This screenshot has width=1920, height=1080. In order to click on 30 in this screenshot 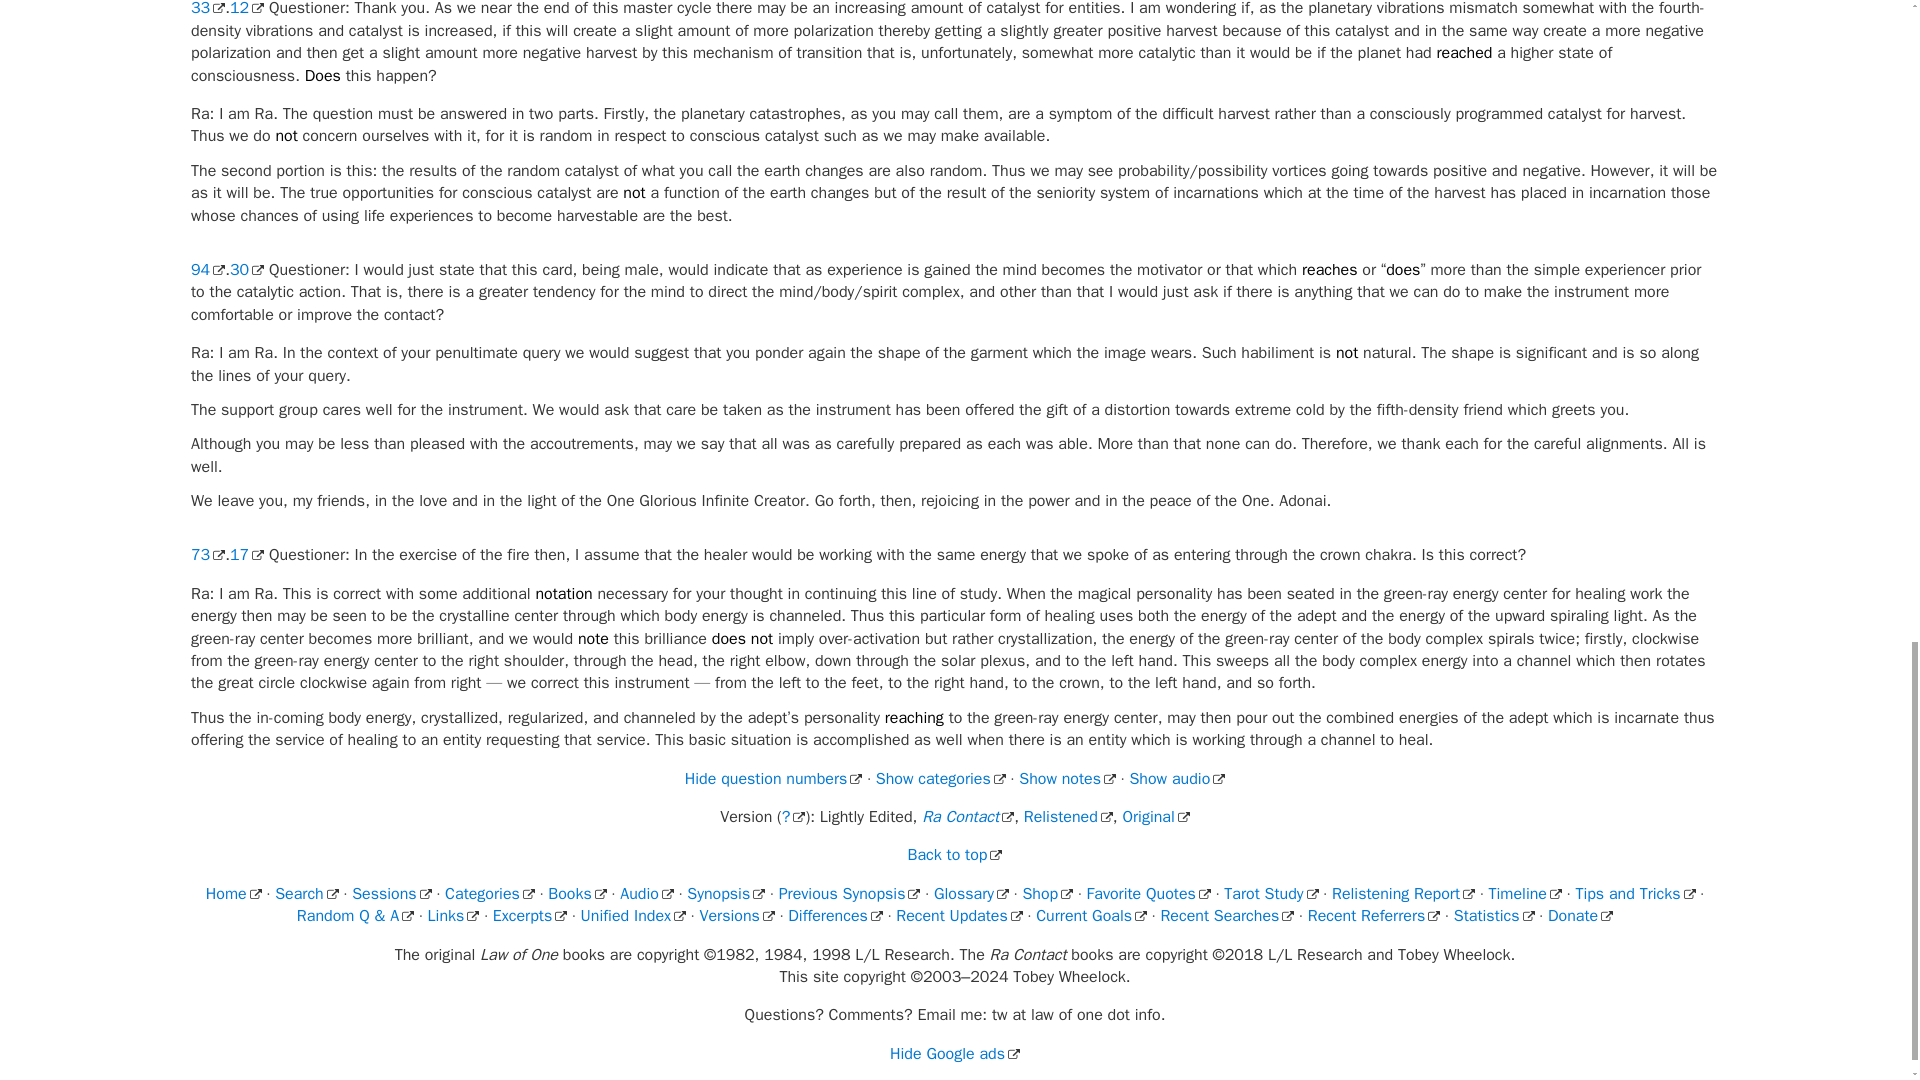, I will do `click(247, 270)`.